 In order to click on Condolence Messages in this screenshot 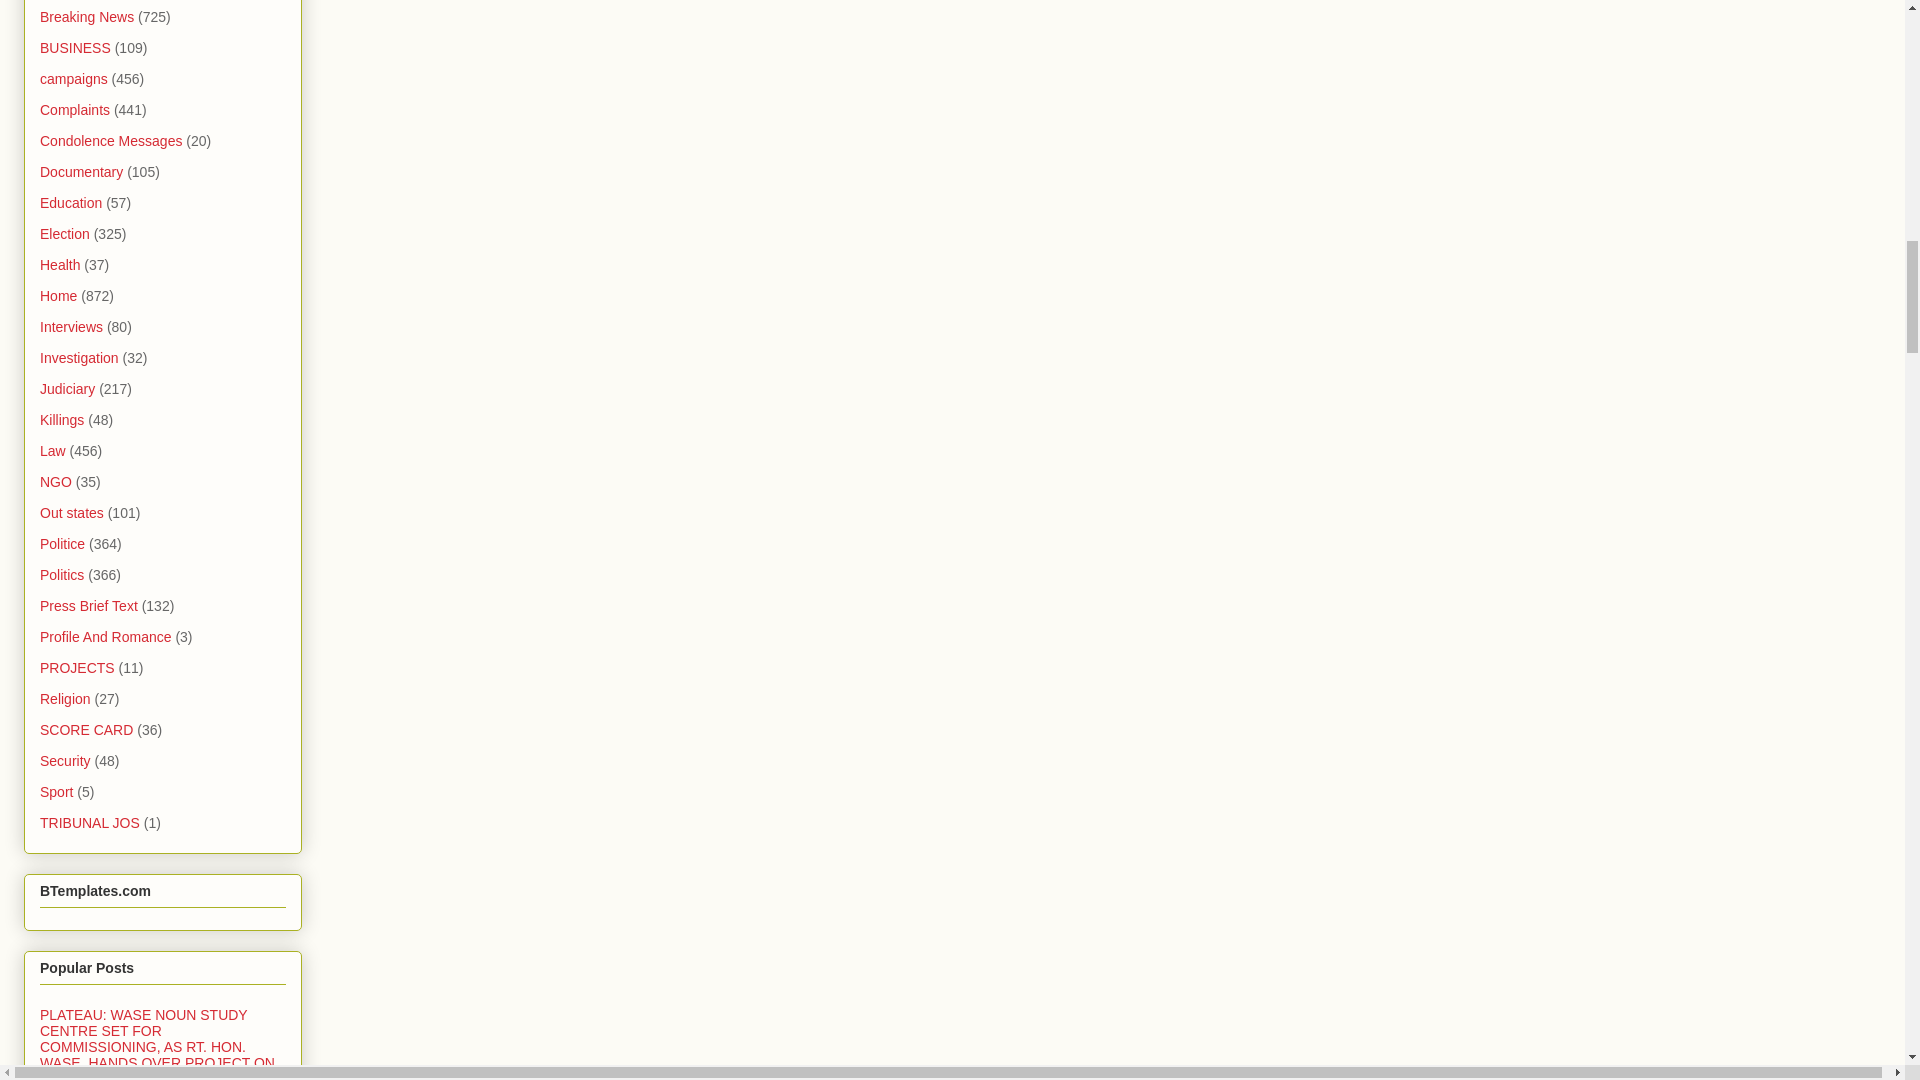, I will do `click(111, 140)`.